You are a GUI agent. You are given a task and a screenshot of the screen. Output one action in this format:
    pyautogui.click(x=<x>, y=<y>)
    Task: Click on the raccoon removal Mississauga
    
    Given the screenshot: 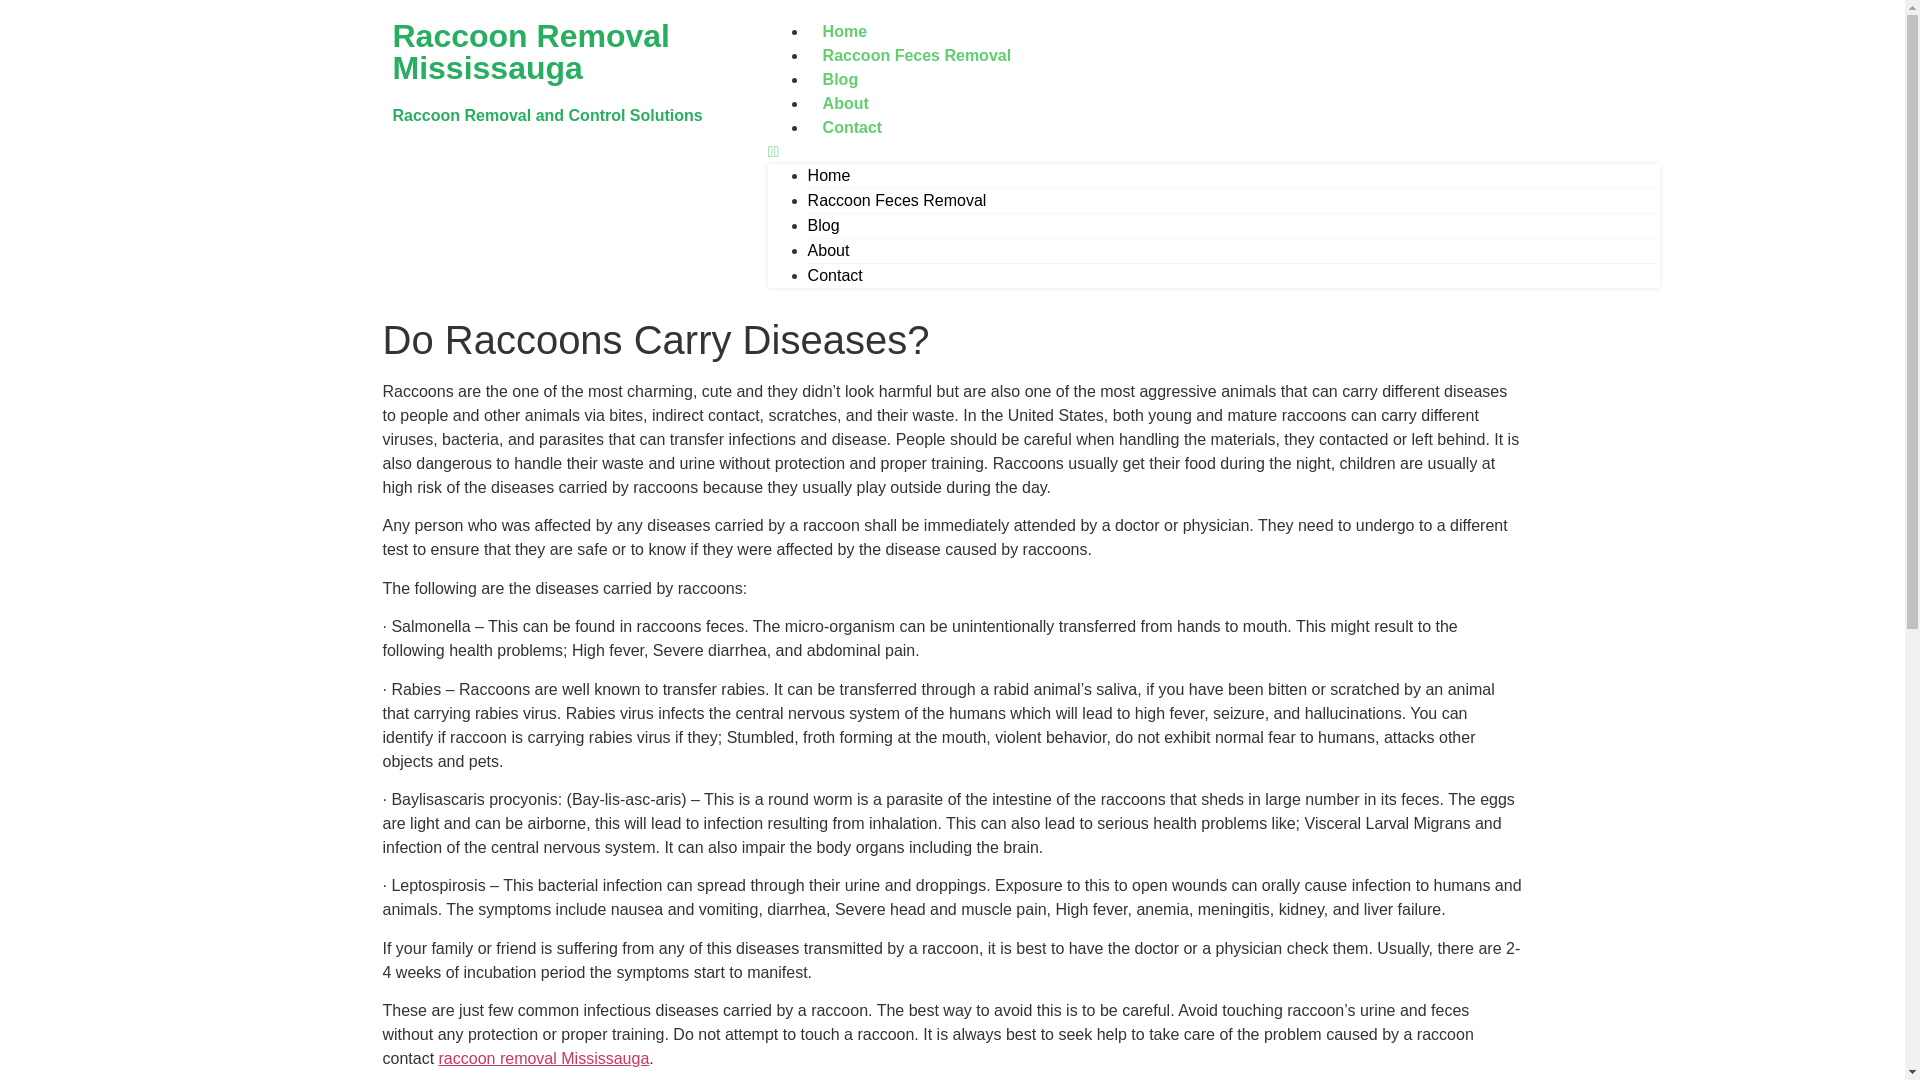 What is the action you would take?
    pyautogui.click(x=544, y=1058)
    